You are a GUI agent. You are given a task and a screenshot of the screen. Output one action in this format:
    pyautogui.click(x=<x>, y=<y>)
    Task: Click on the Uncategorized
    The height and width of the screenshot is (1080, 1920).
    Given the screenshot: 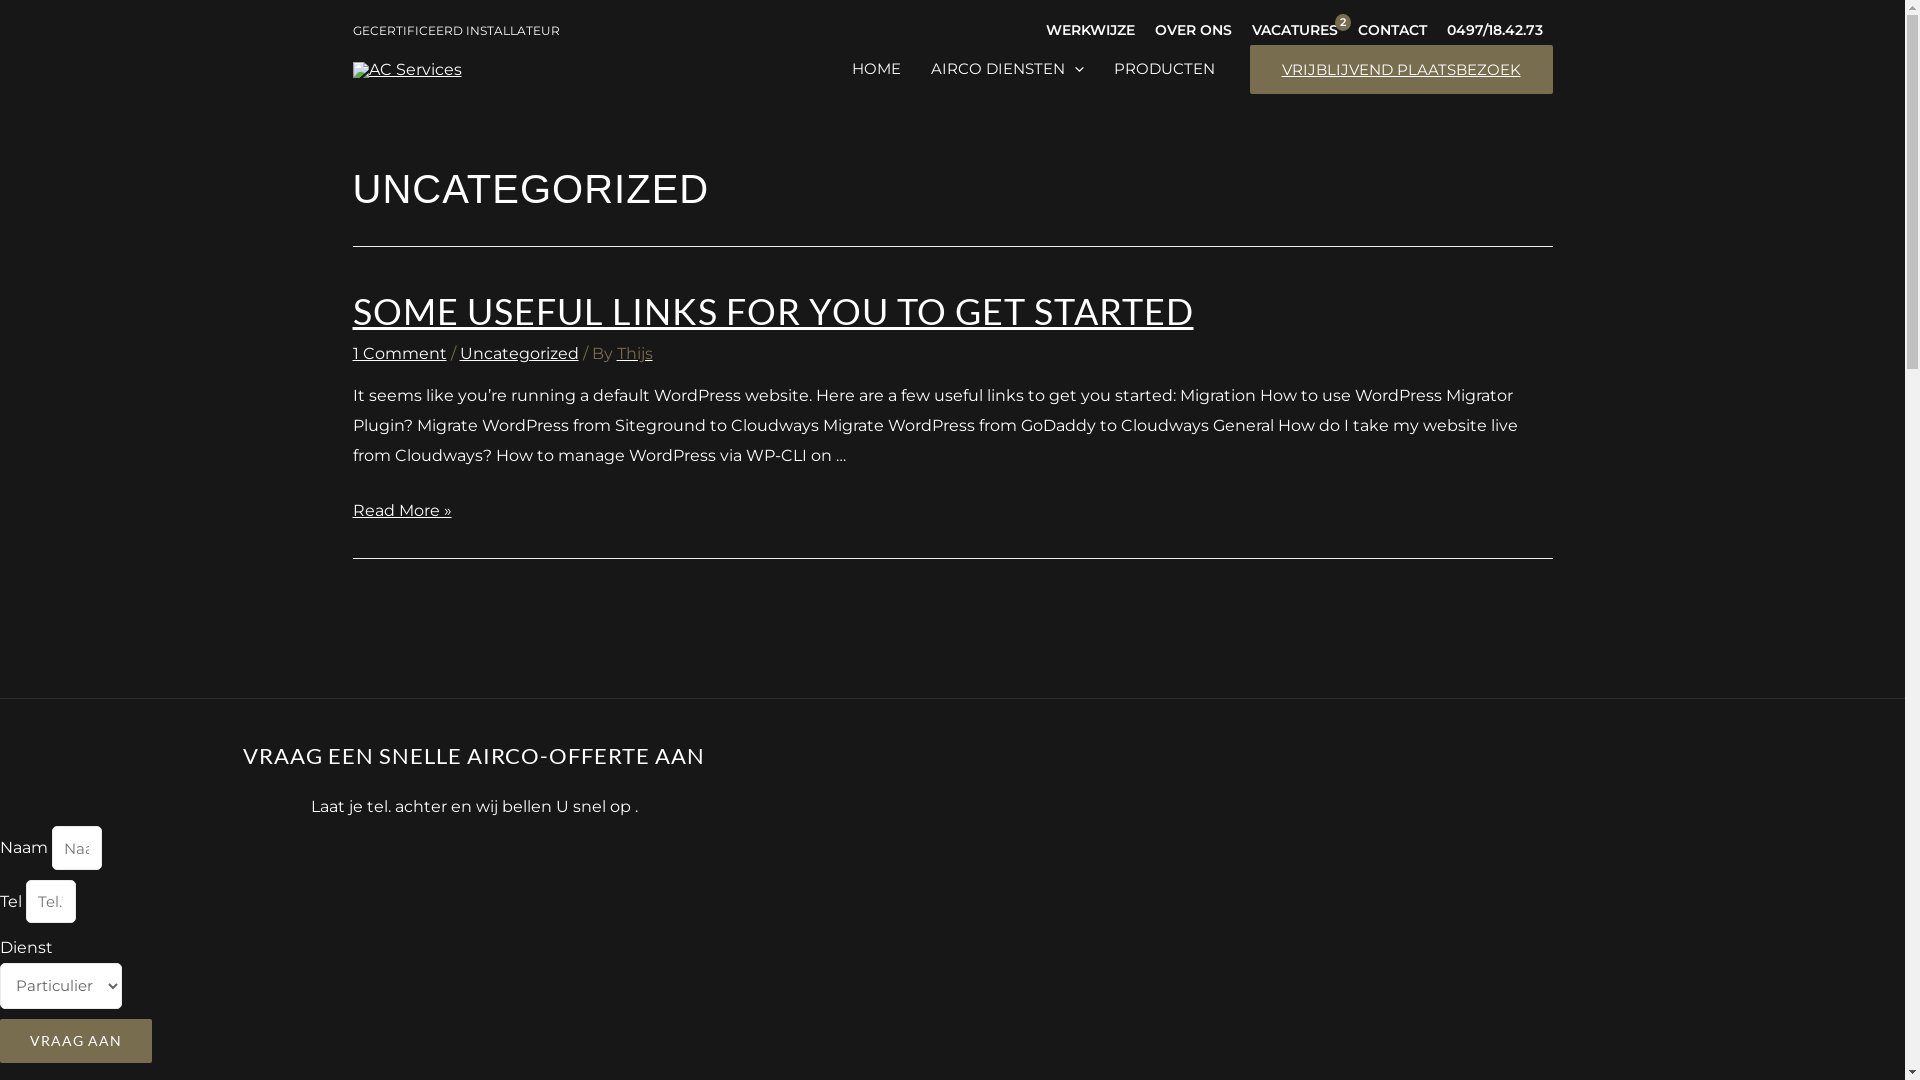 What is the action you would take?
    pyautogui.click(x=520, y=354)
    